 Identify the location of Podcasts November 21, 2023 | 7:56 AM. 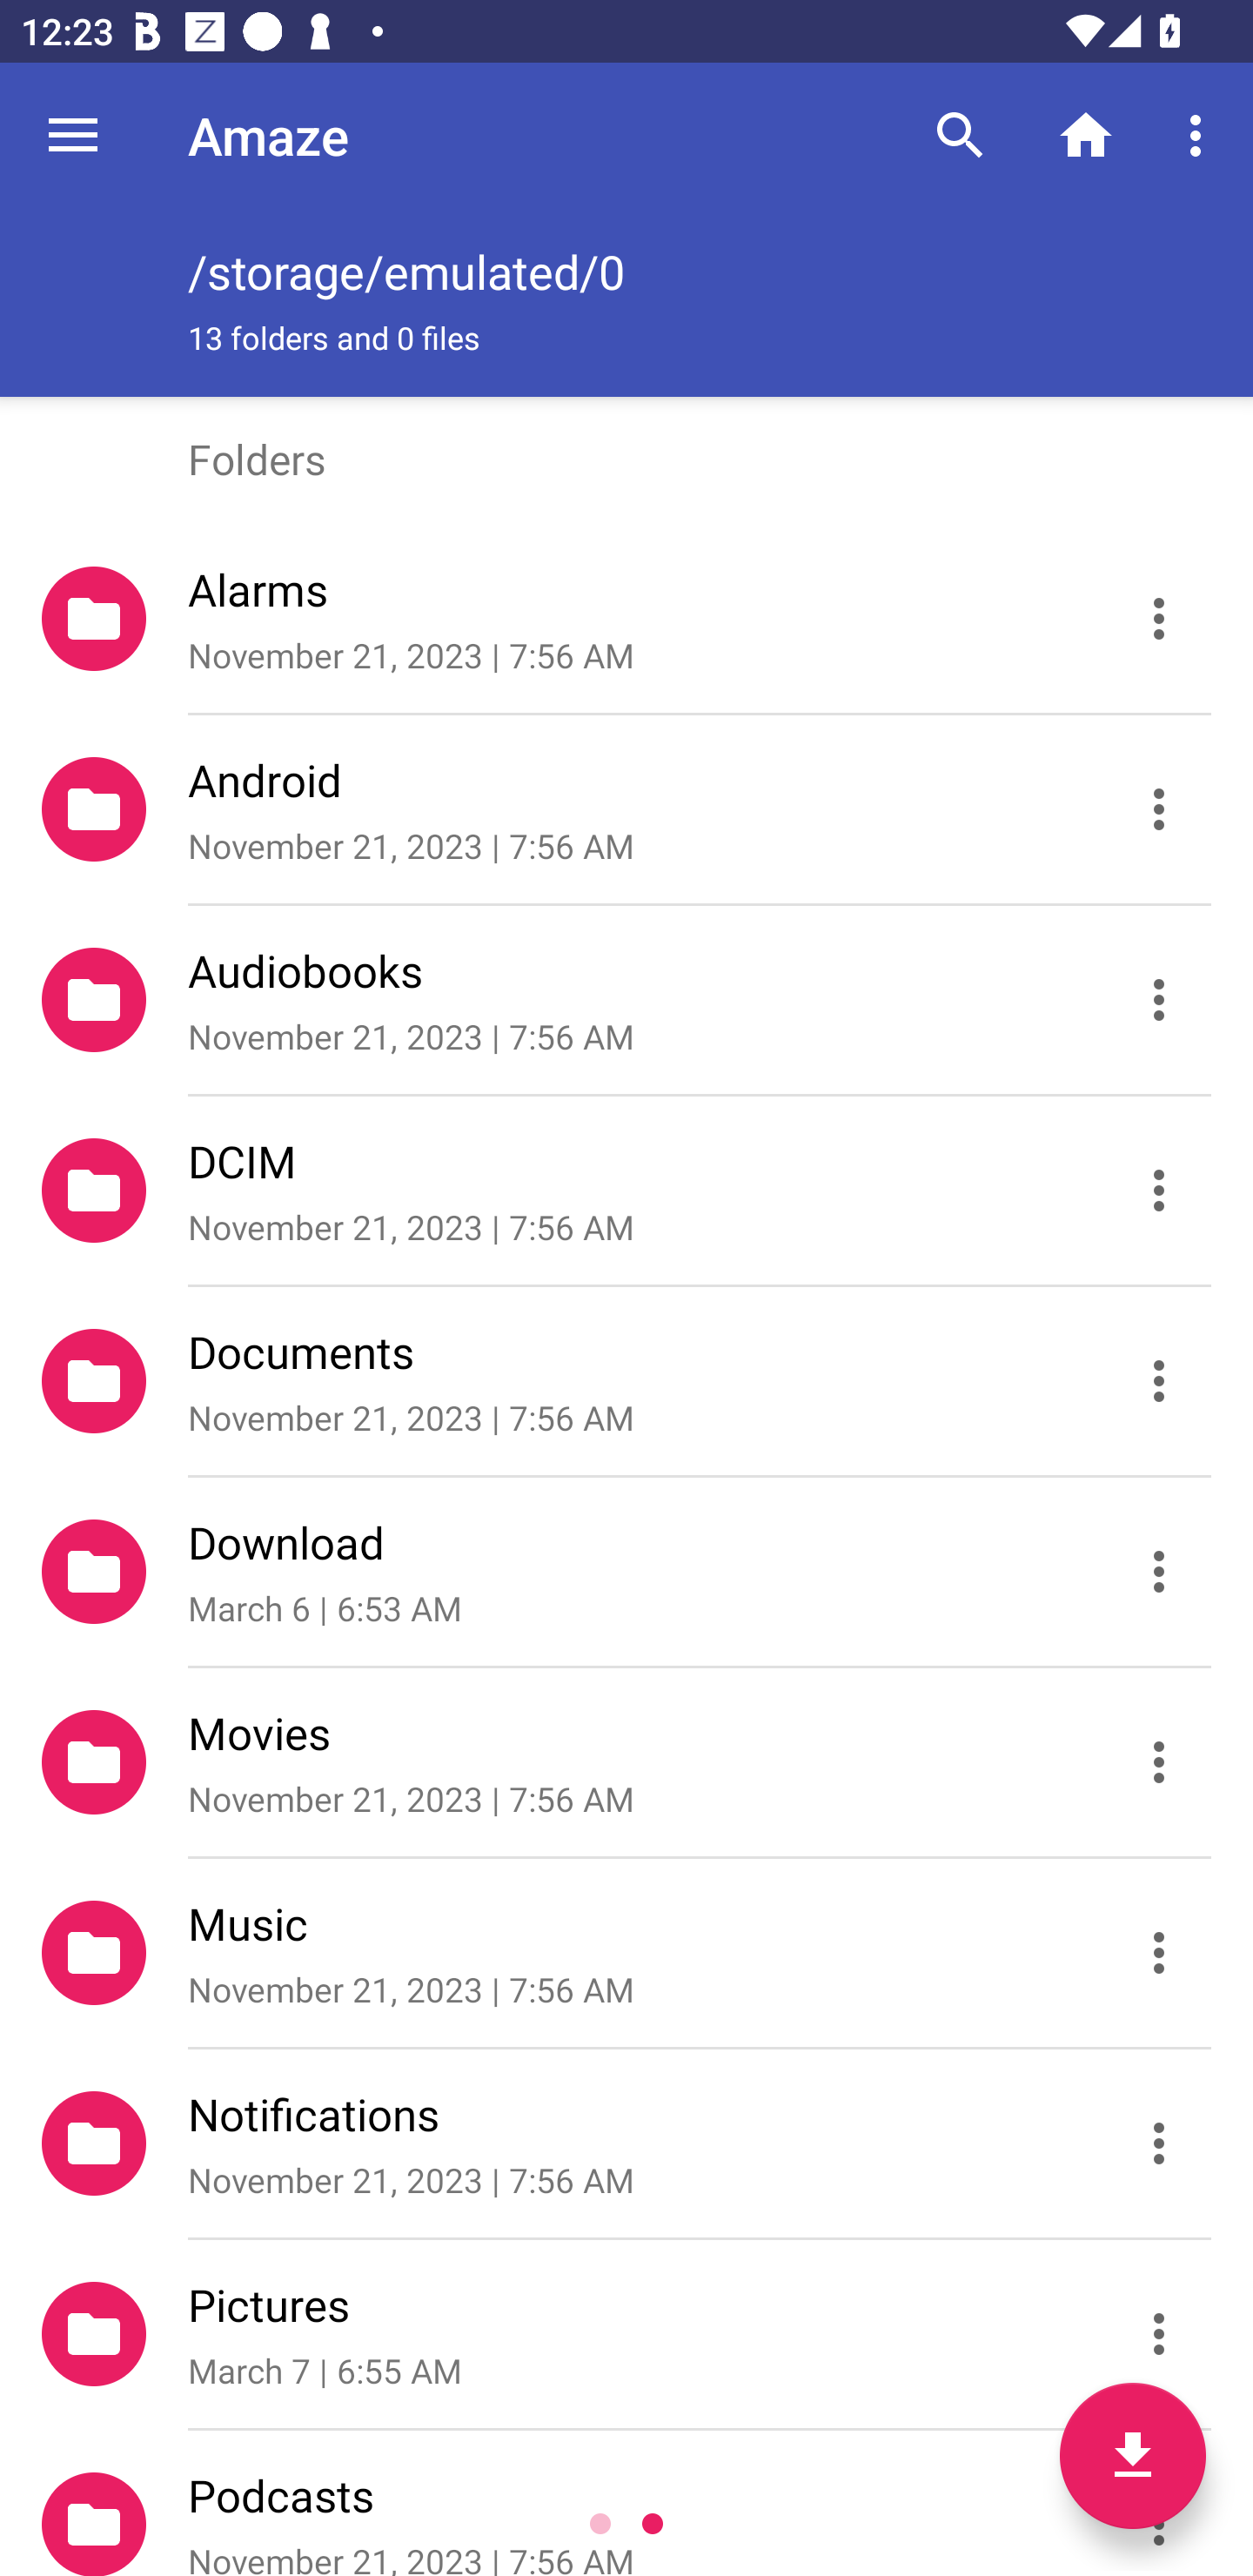
(626, 2504).